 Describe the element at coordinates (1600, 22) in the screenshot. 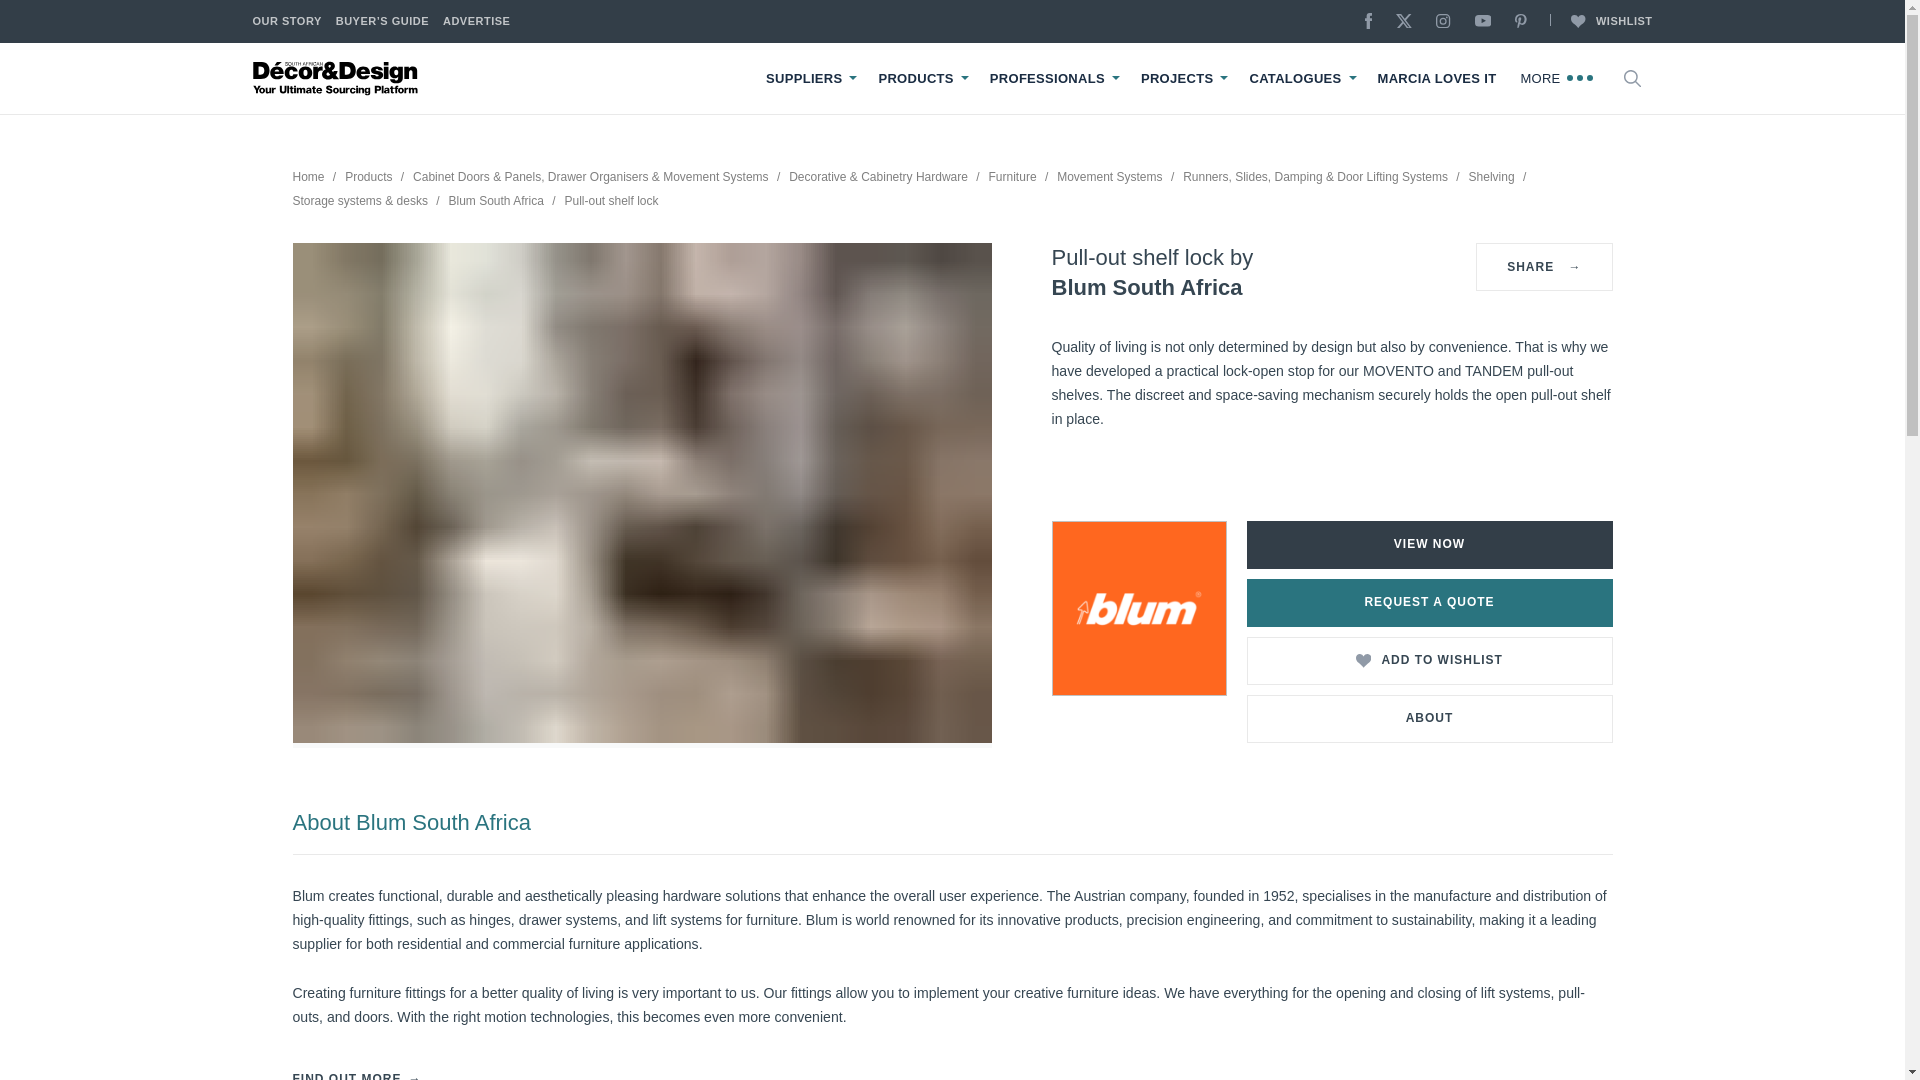

I see `WISHLIST` at that location.